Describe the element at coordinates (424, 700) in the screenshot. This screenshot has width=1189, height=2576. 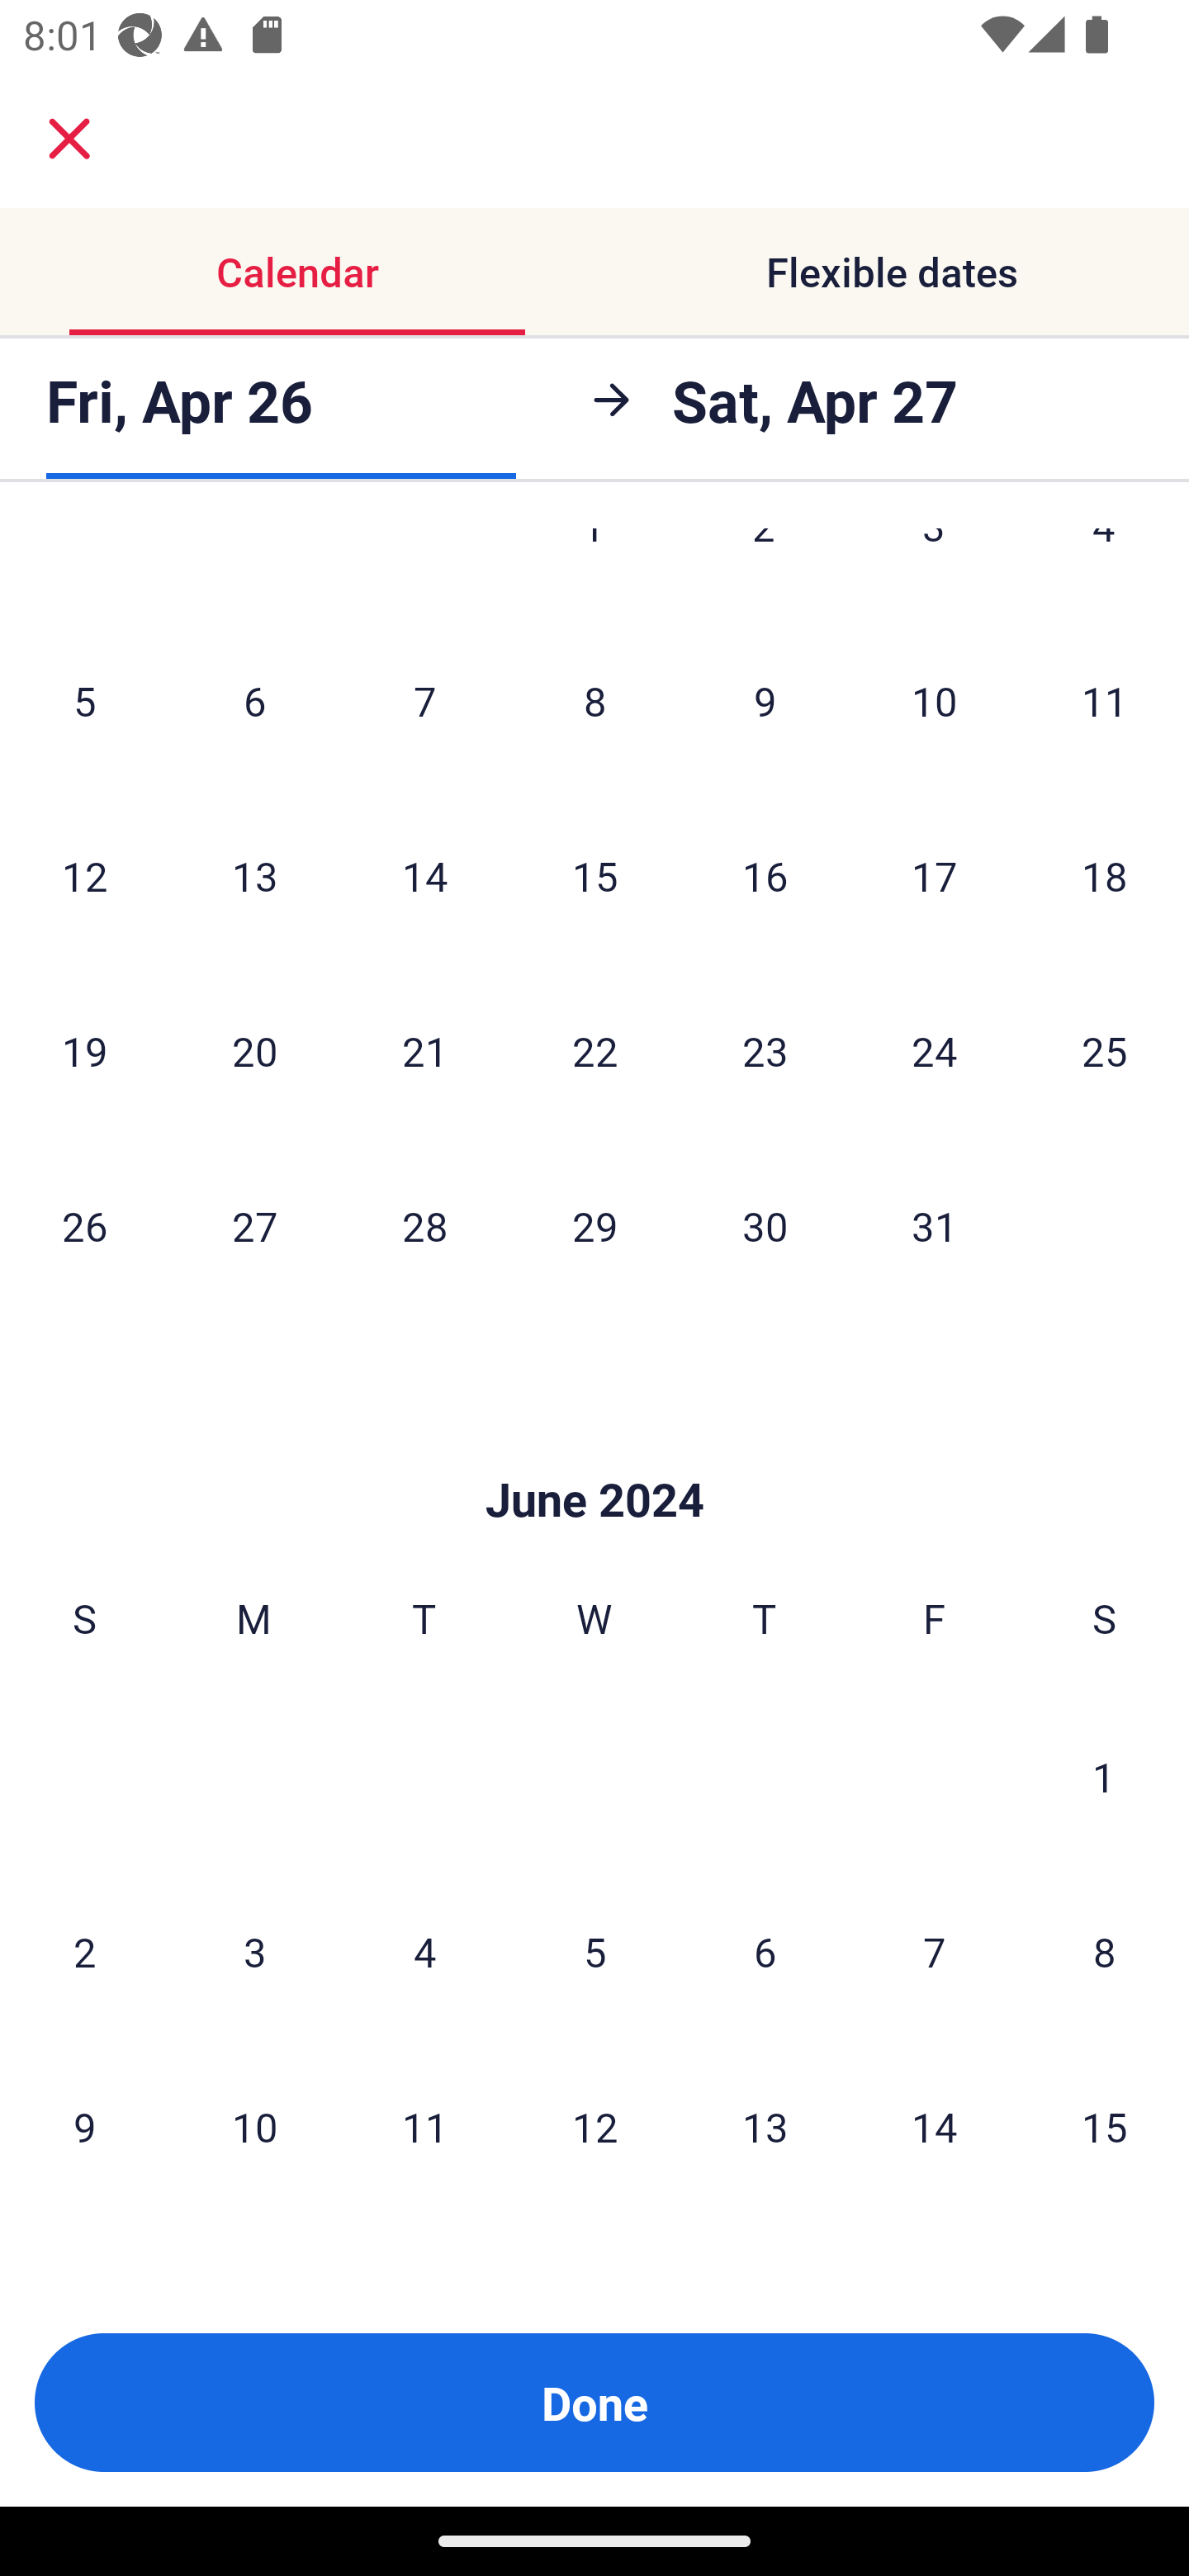
I see `7 Tuesday, May 7, 2024` at that location.